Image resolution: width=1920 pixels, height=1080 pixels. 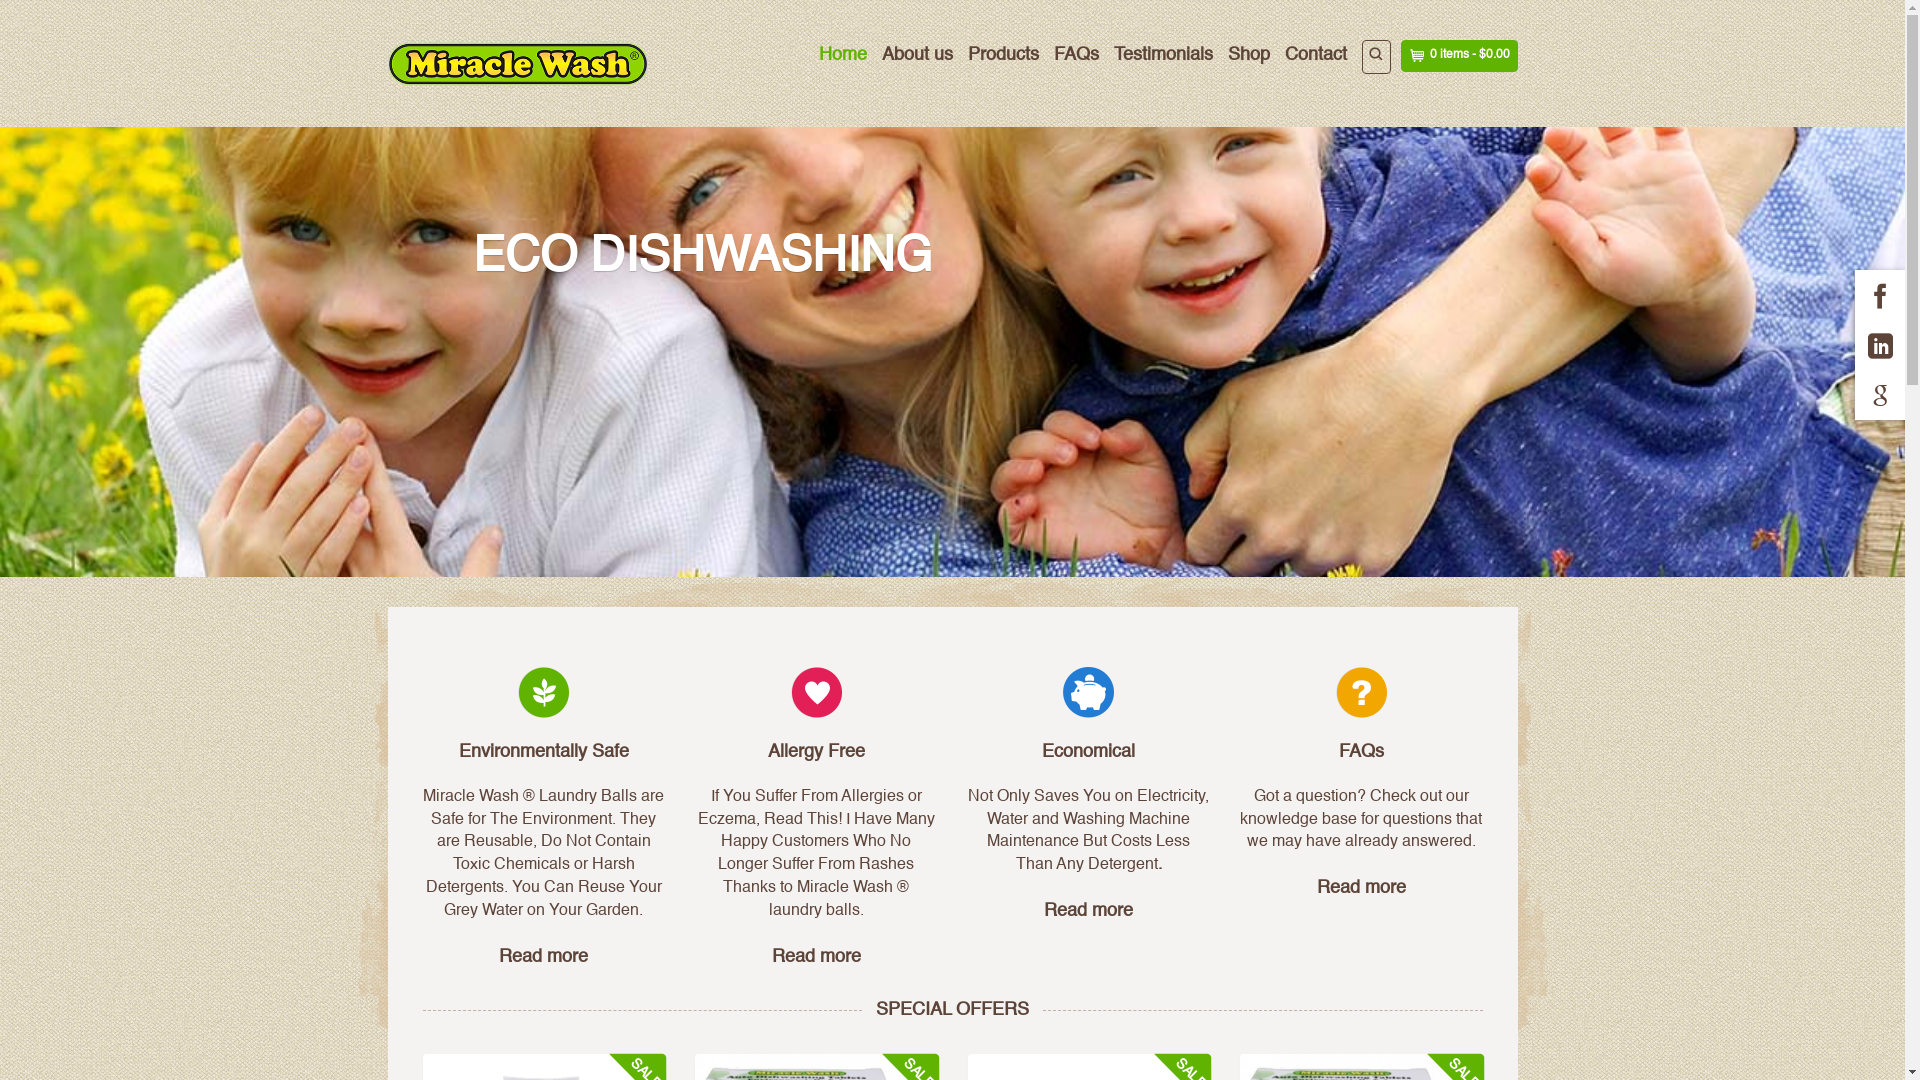 What do you see at coordinates (1249, 55) in the screenshot?
I see `Shop` at bounding box center [1249, 55].